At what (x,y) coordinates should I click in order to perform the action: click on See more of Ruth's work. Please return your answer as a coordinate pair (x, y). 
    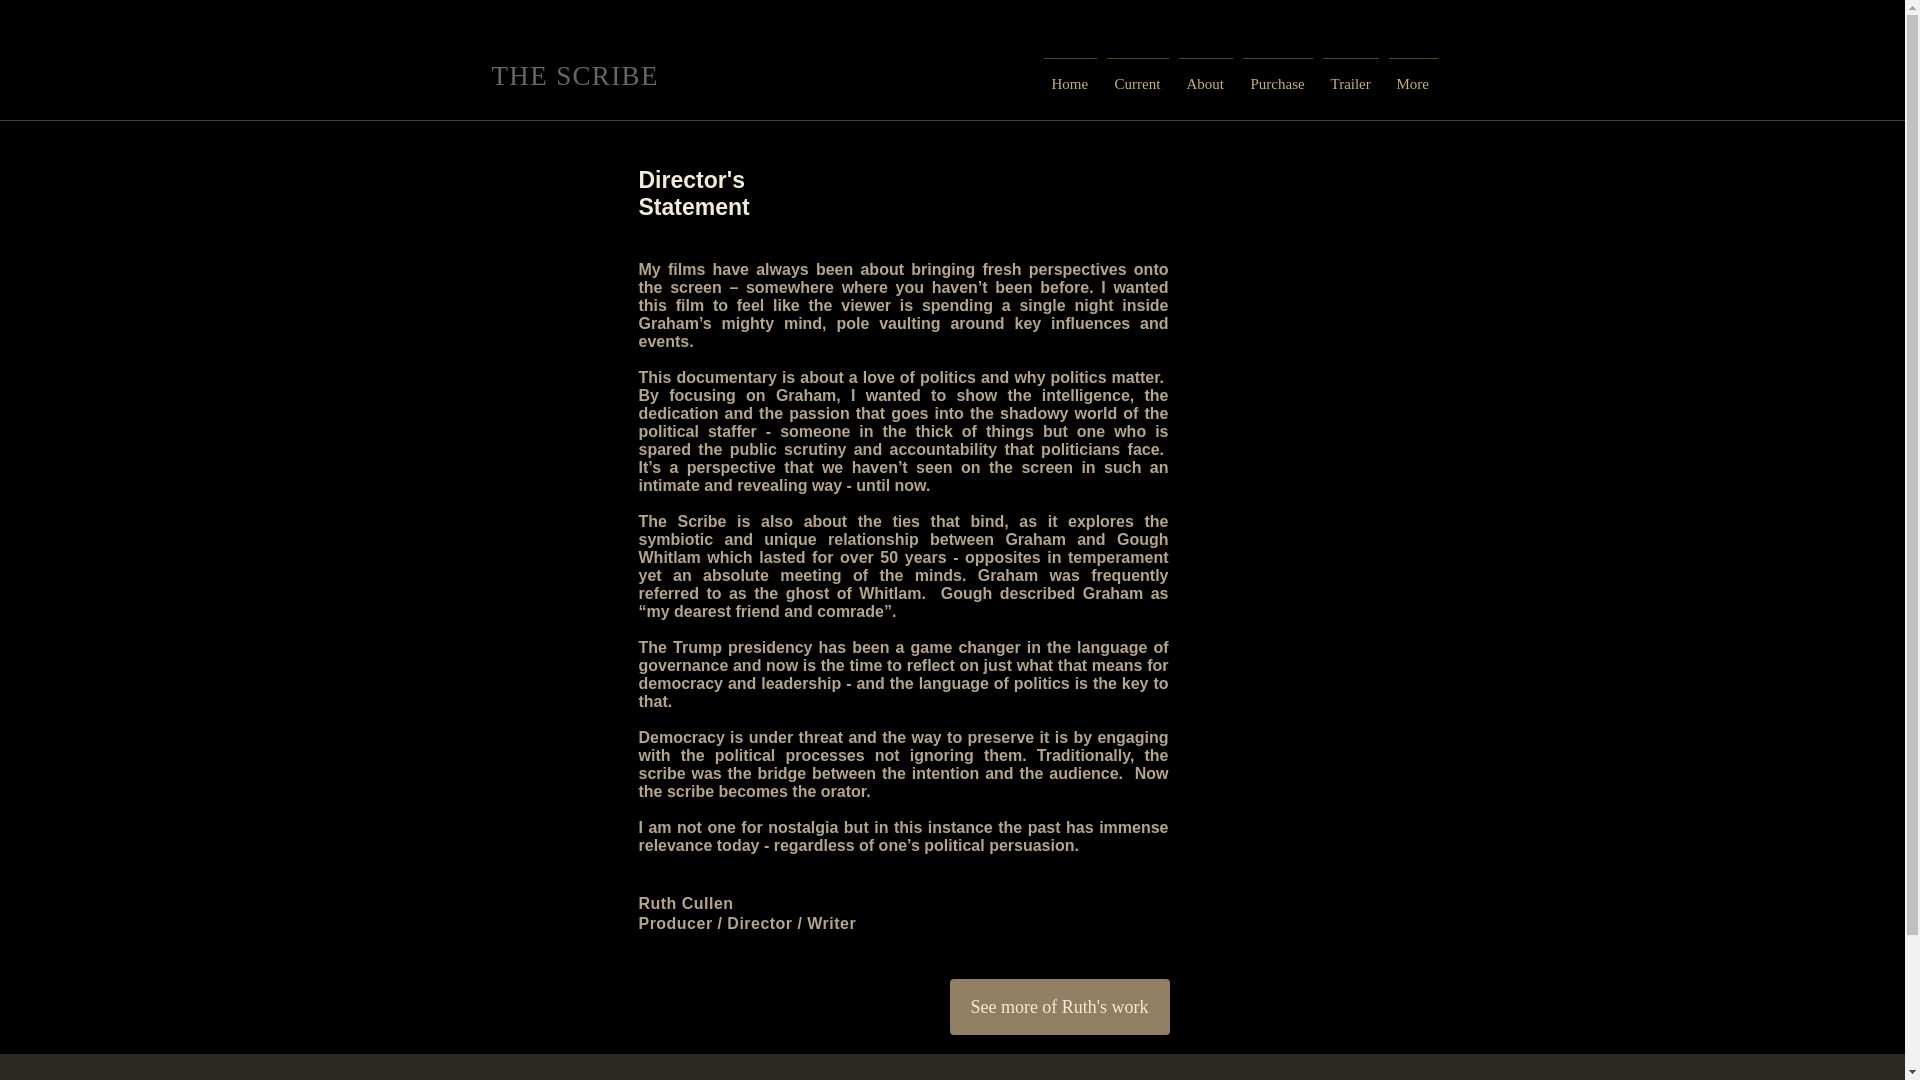
    Looking at the image, I should click on (1060, 1006).